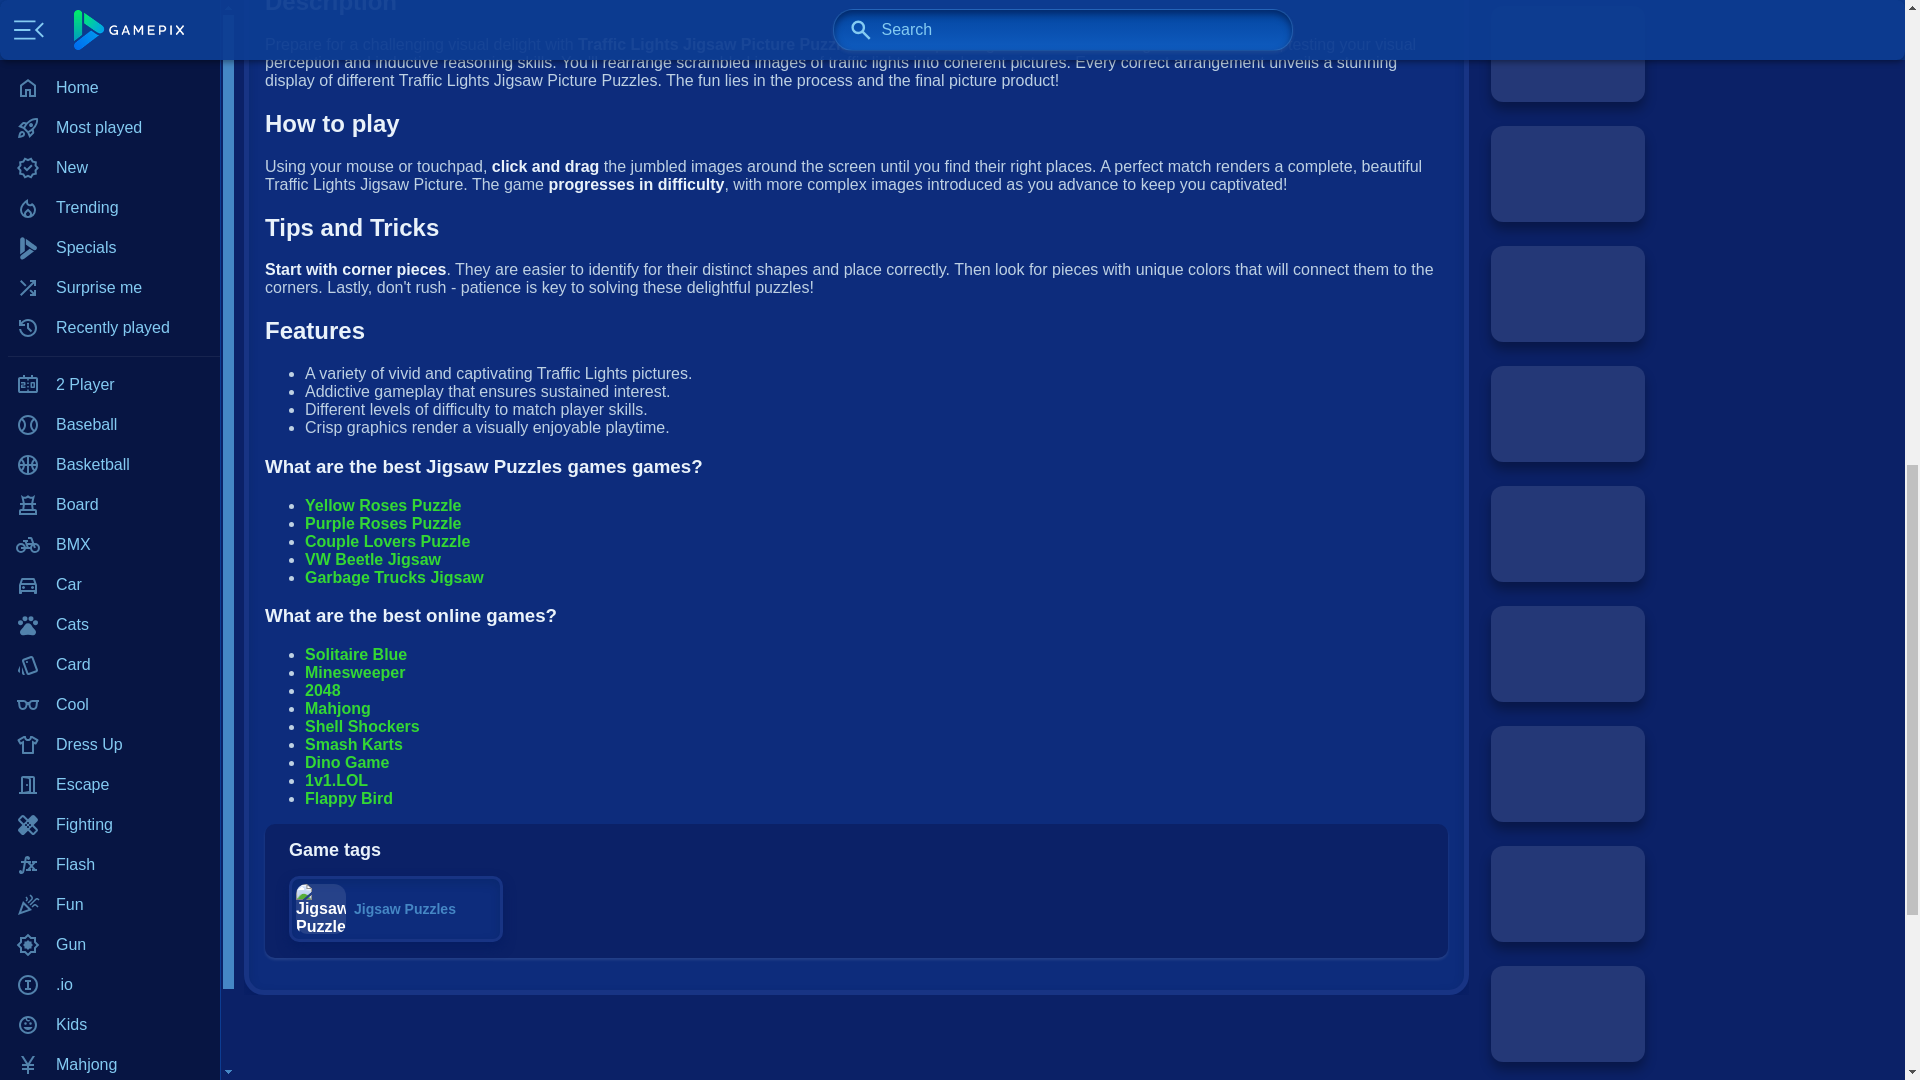 This screenshot has width=1920, height=1080. I want to click on Math, so click(110, 65).